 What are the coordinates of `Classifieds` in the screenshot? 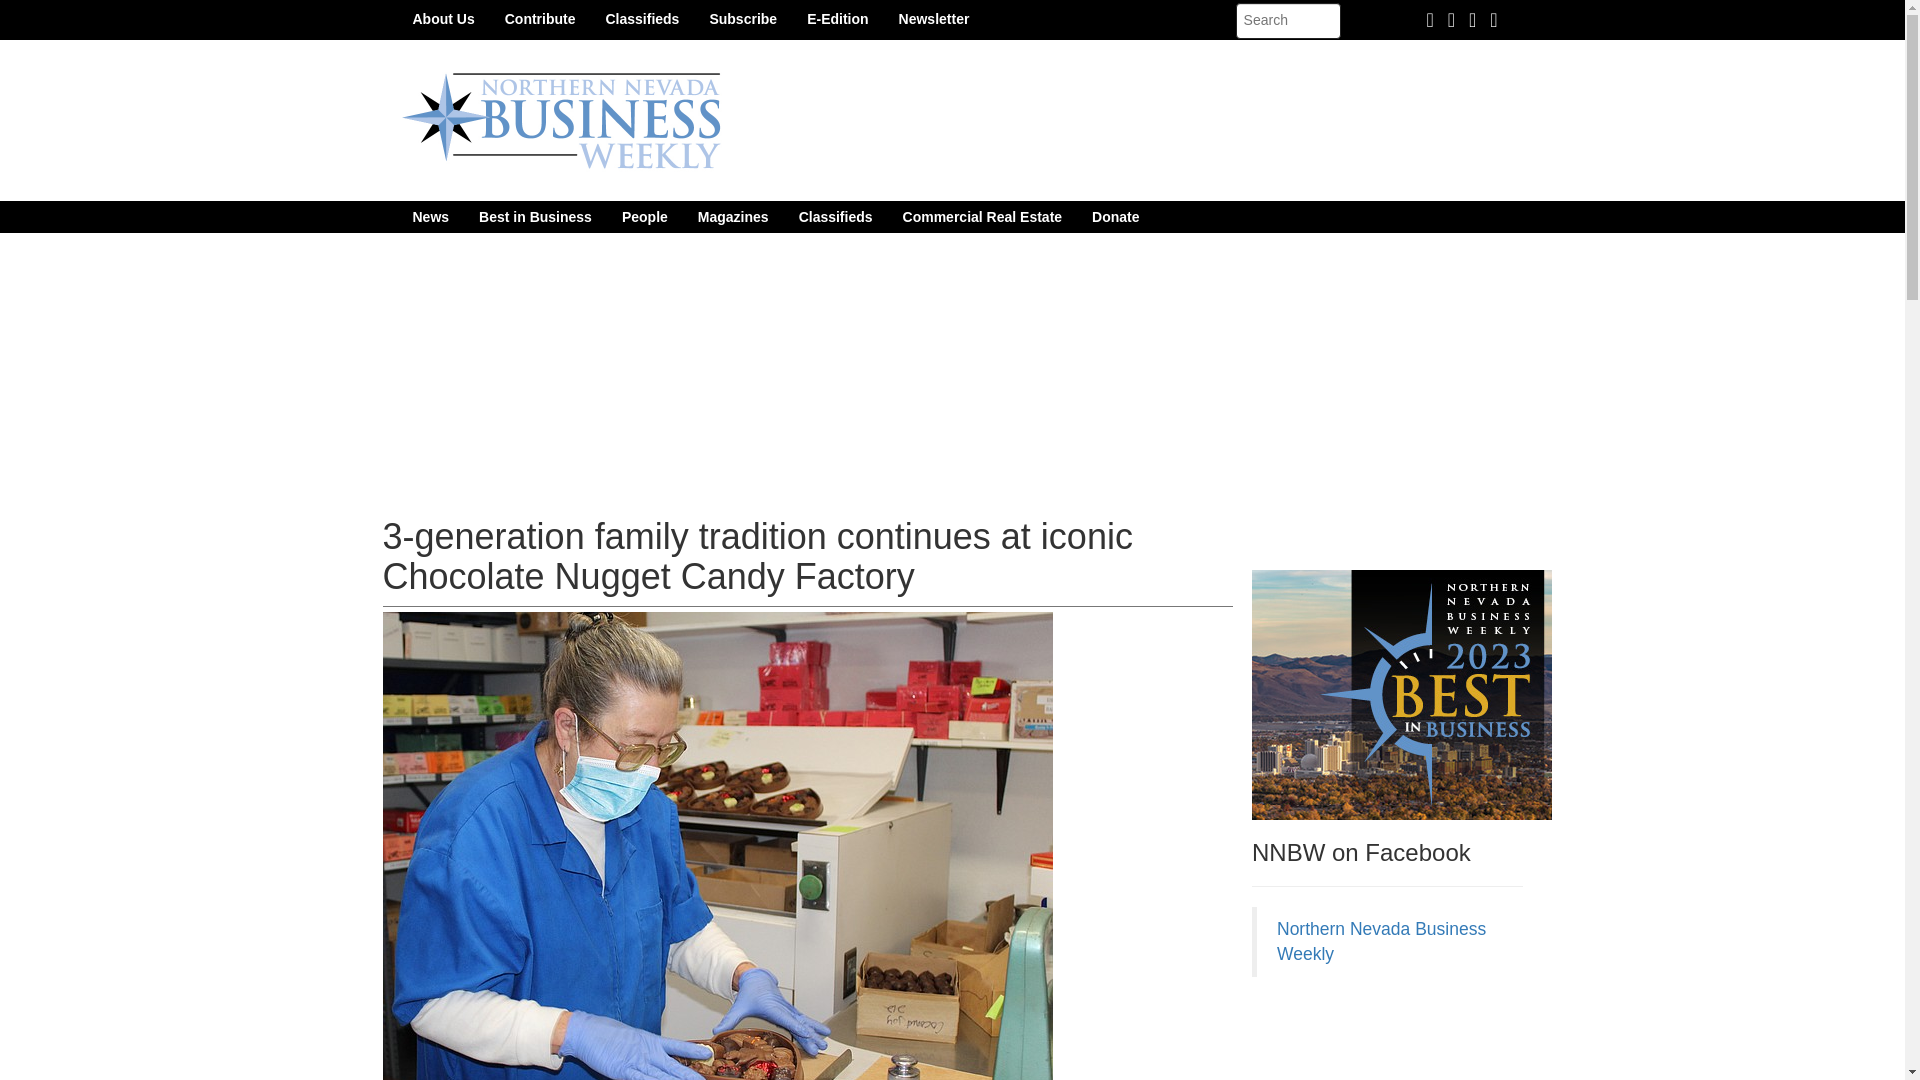 It's located at (641, 18).